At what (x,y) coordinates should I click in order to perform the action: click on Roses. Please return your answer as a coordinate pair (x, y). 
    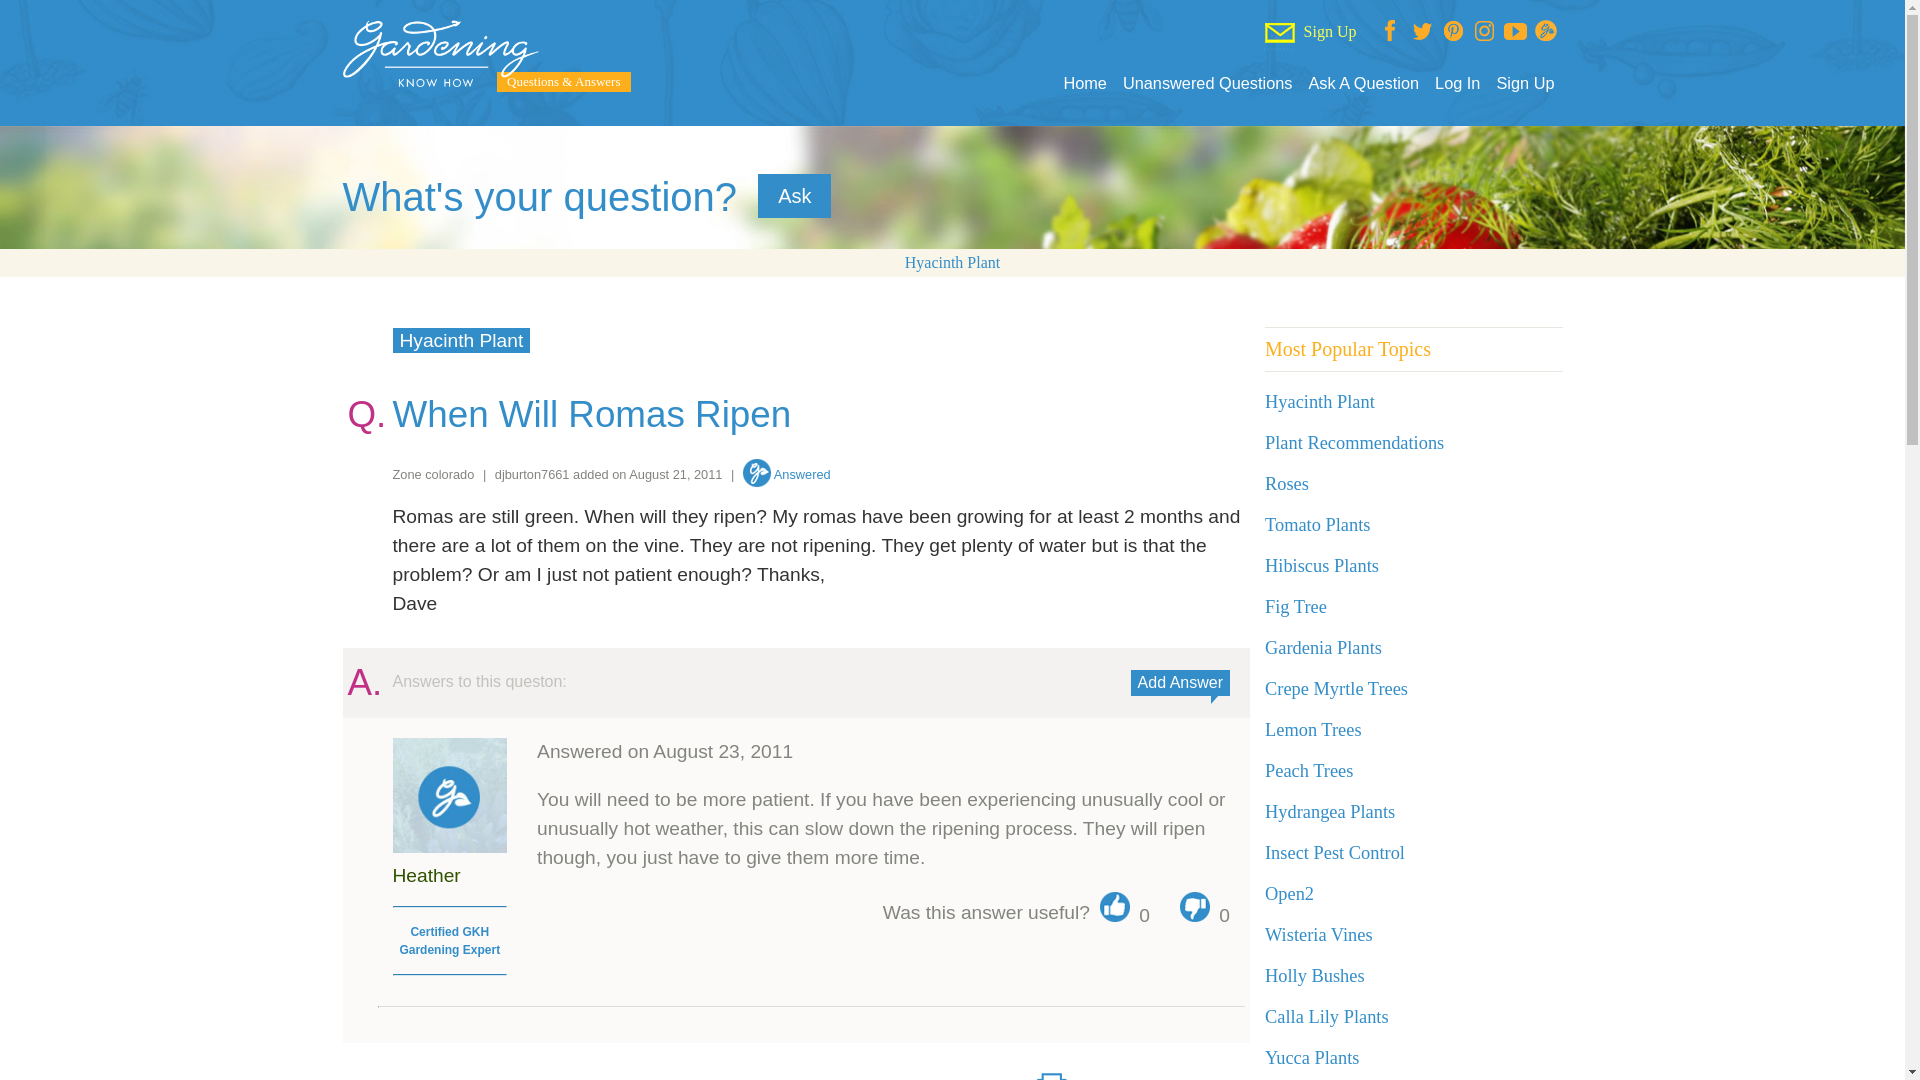
    Looking at the image, I should click on (1287, 484).